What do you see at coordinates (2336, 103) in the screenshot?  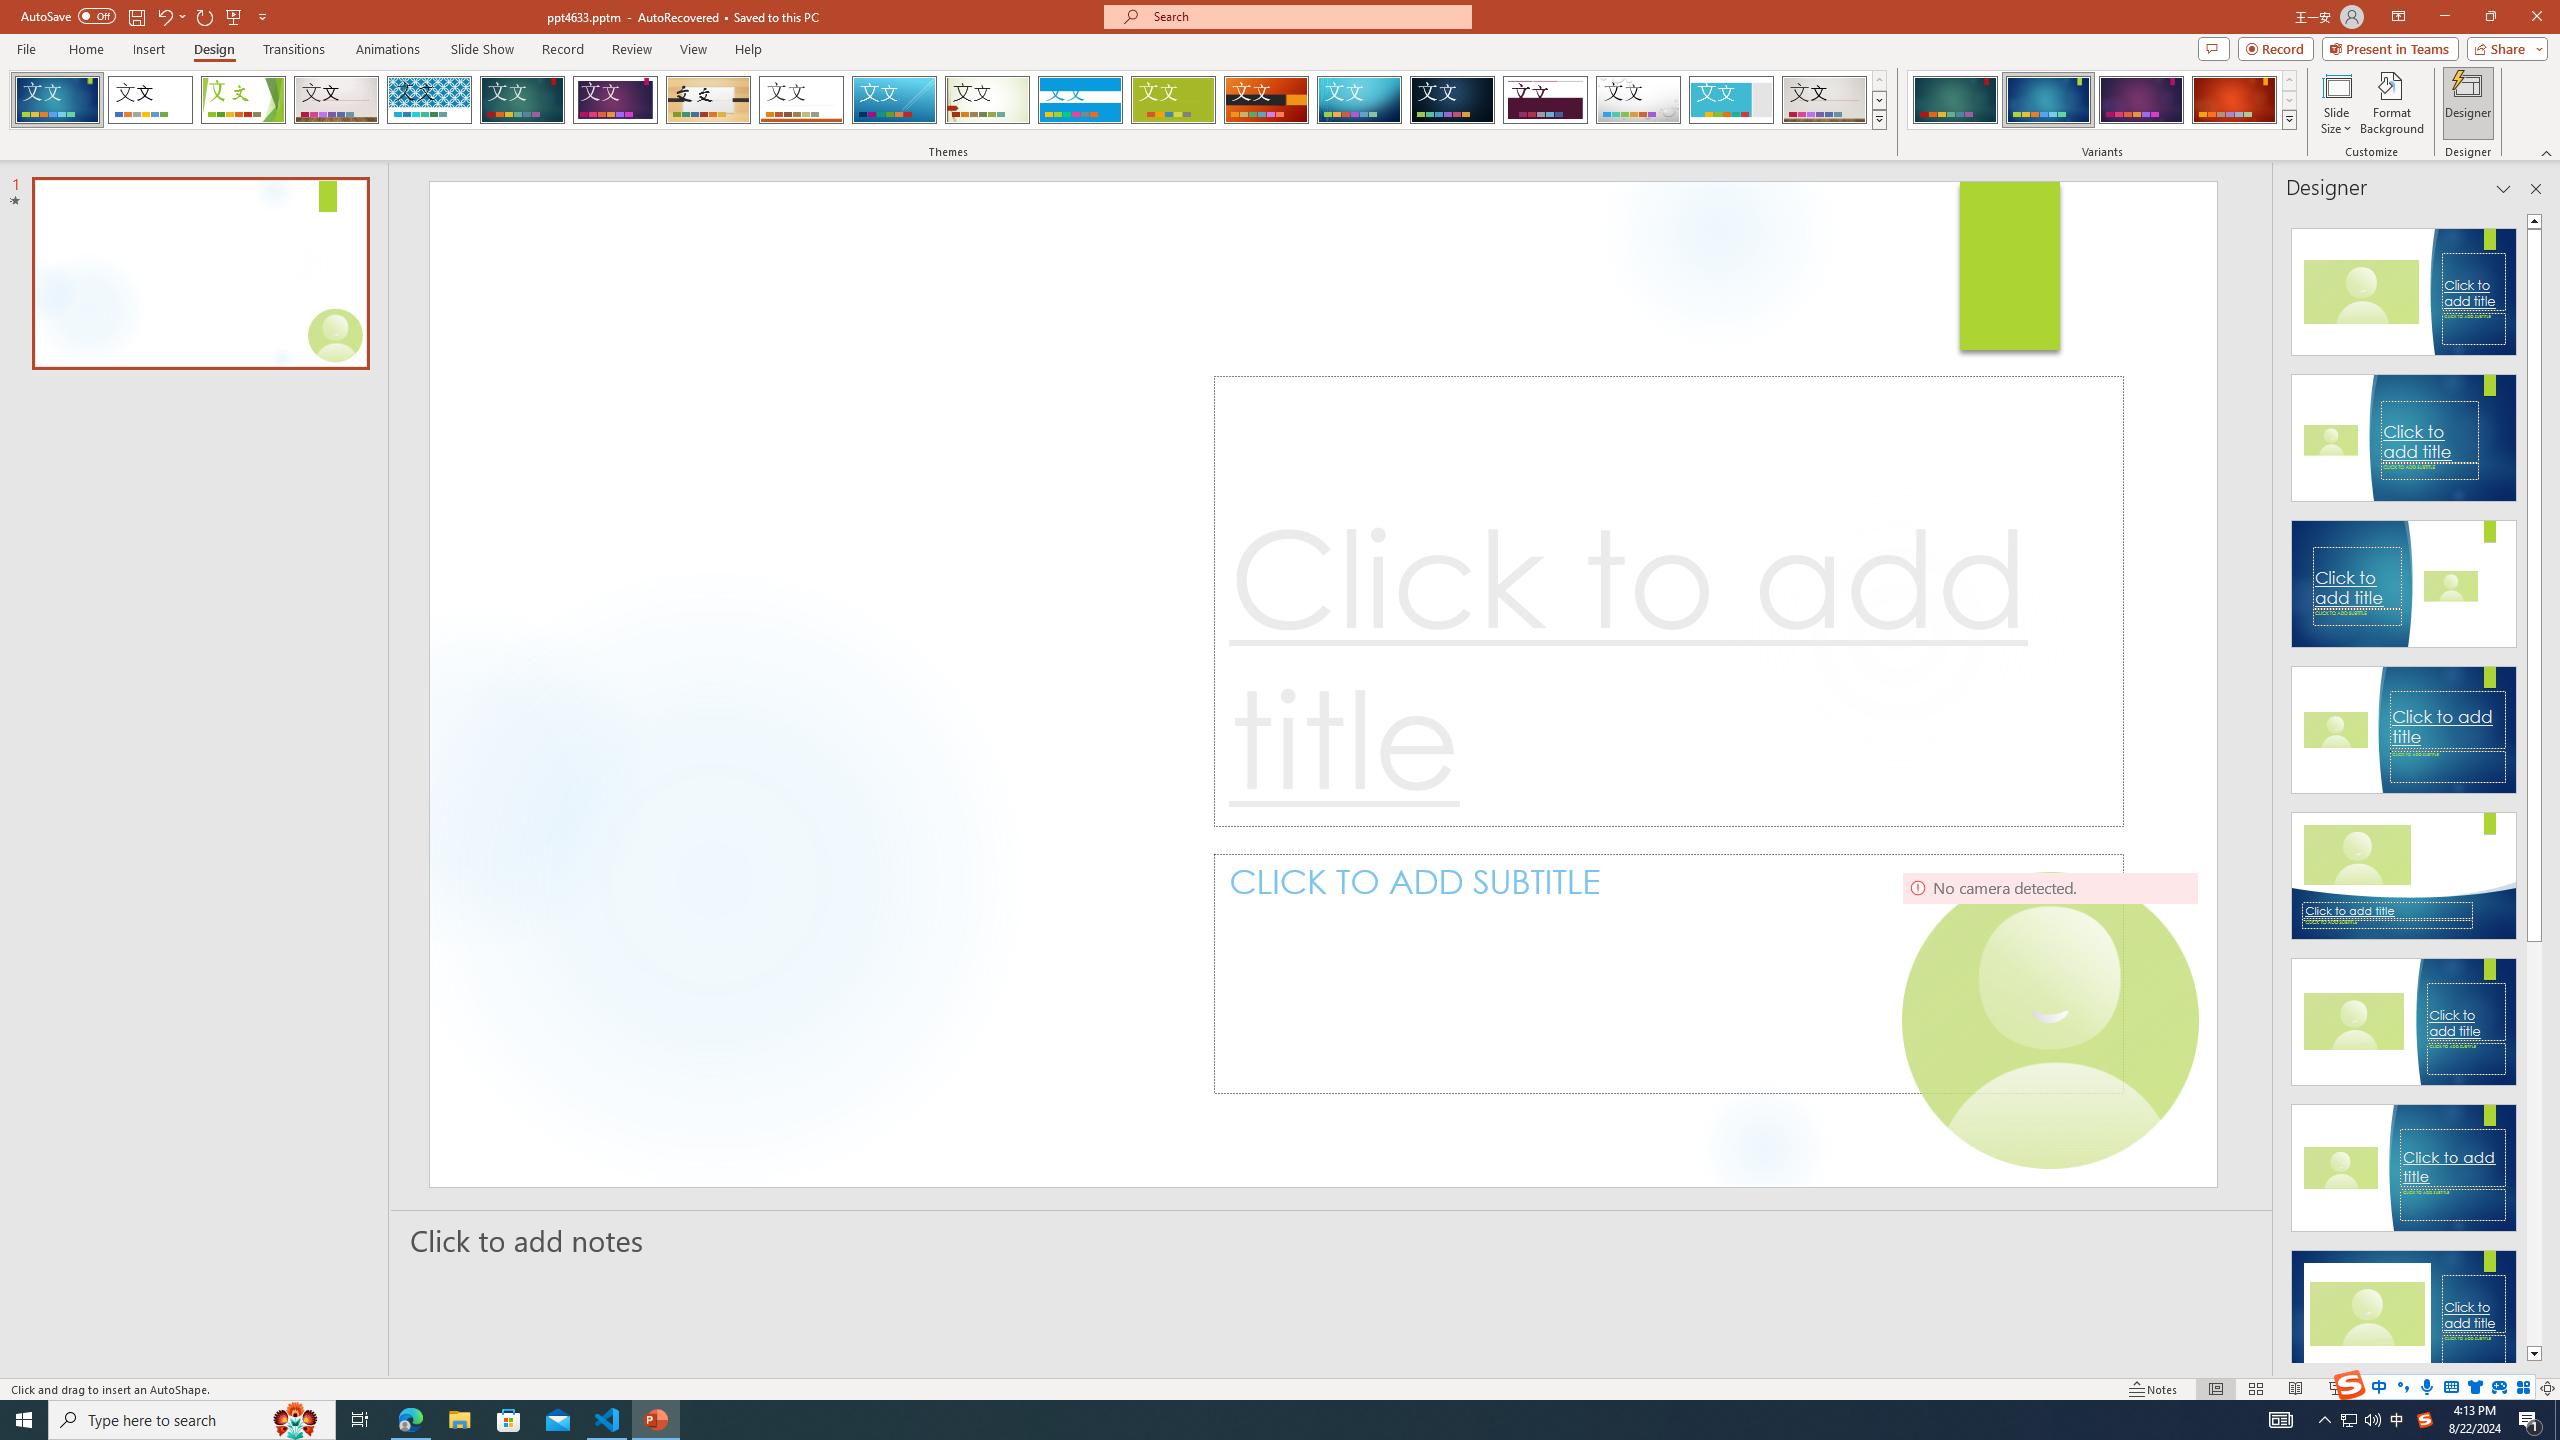 I see `Slide Size` at bounding box center [2336, 103].